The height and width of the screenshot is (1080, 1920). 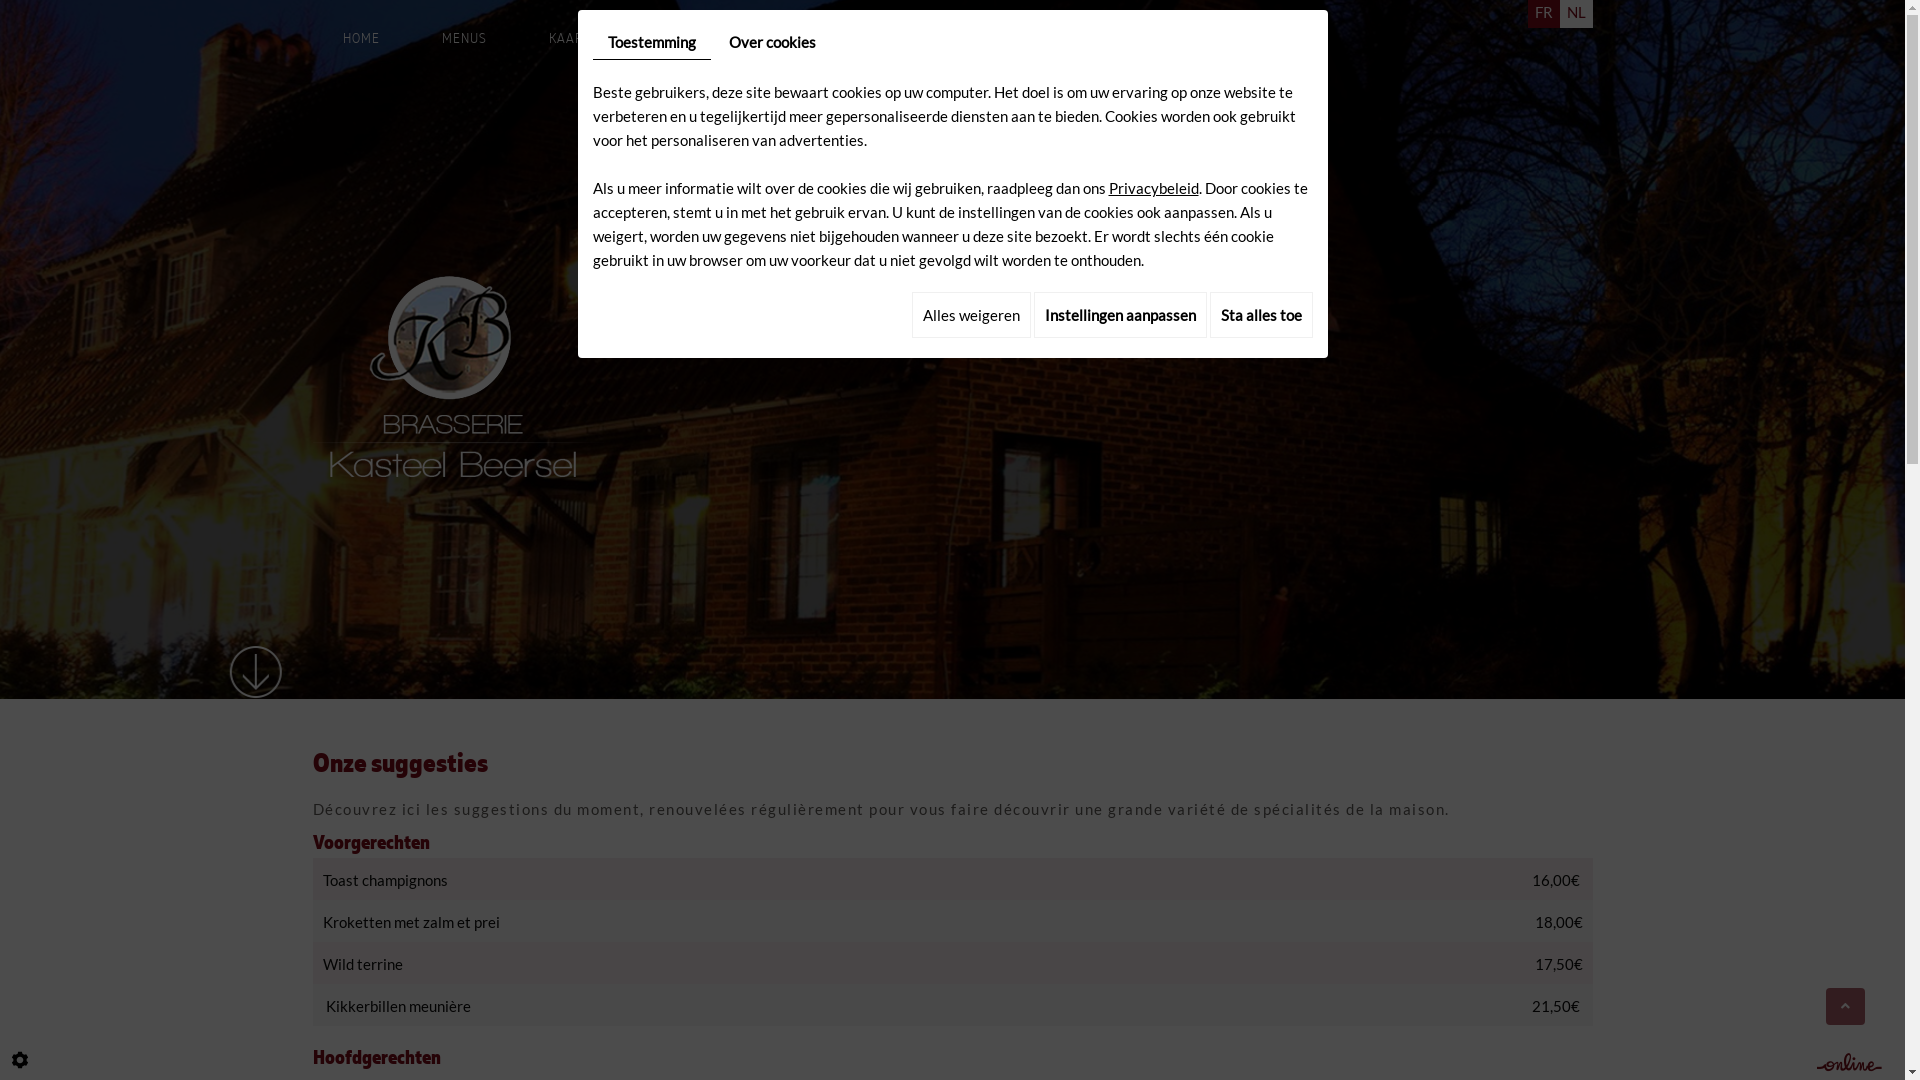 What do you see at coordinates (972, 315) in the screenshot?
I see `Alles weigeren` at bounding box center [972, 315].